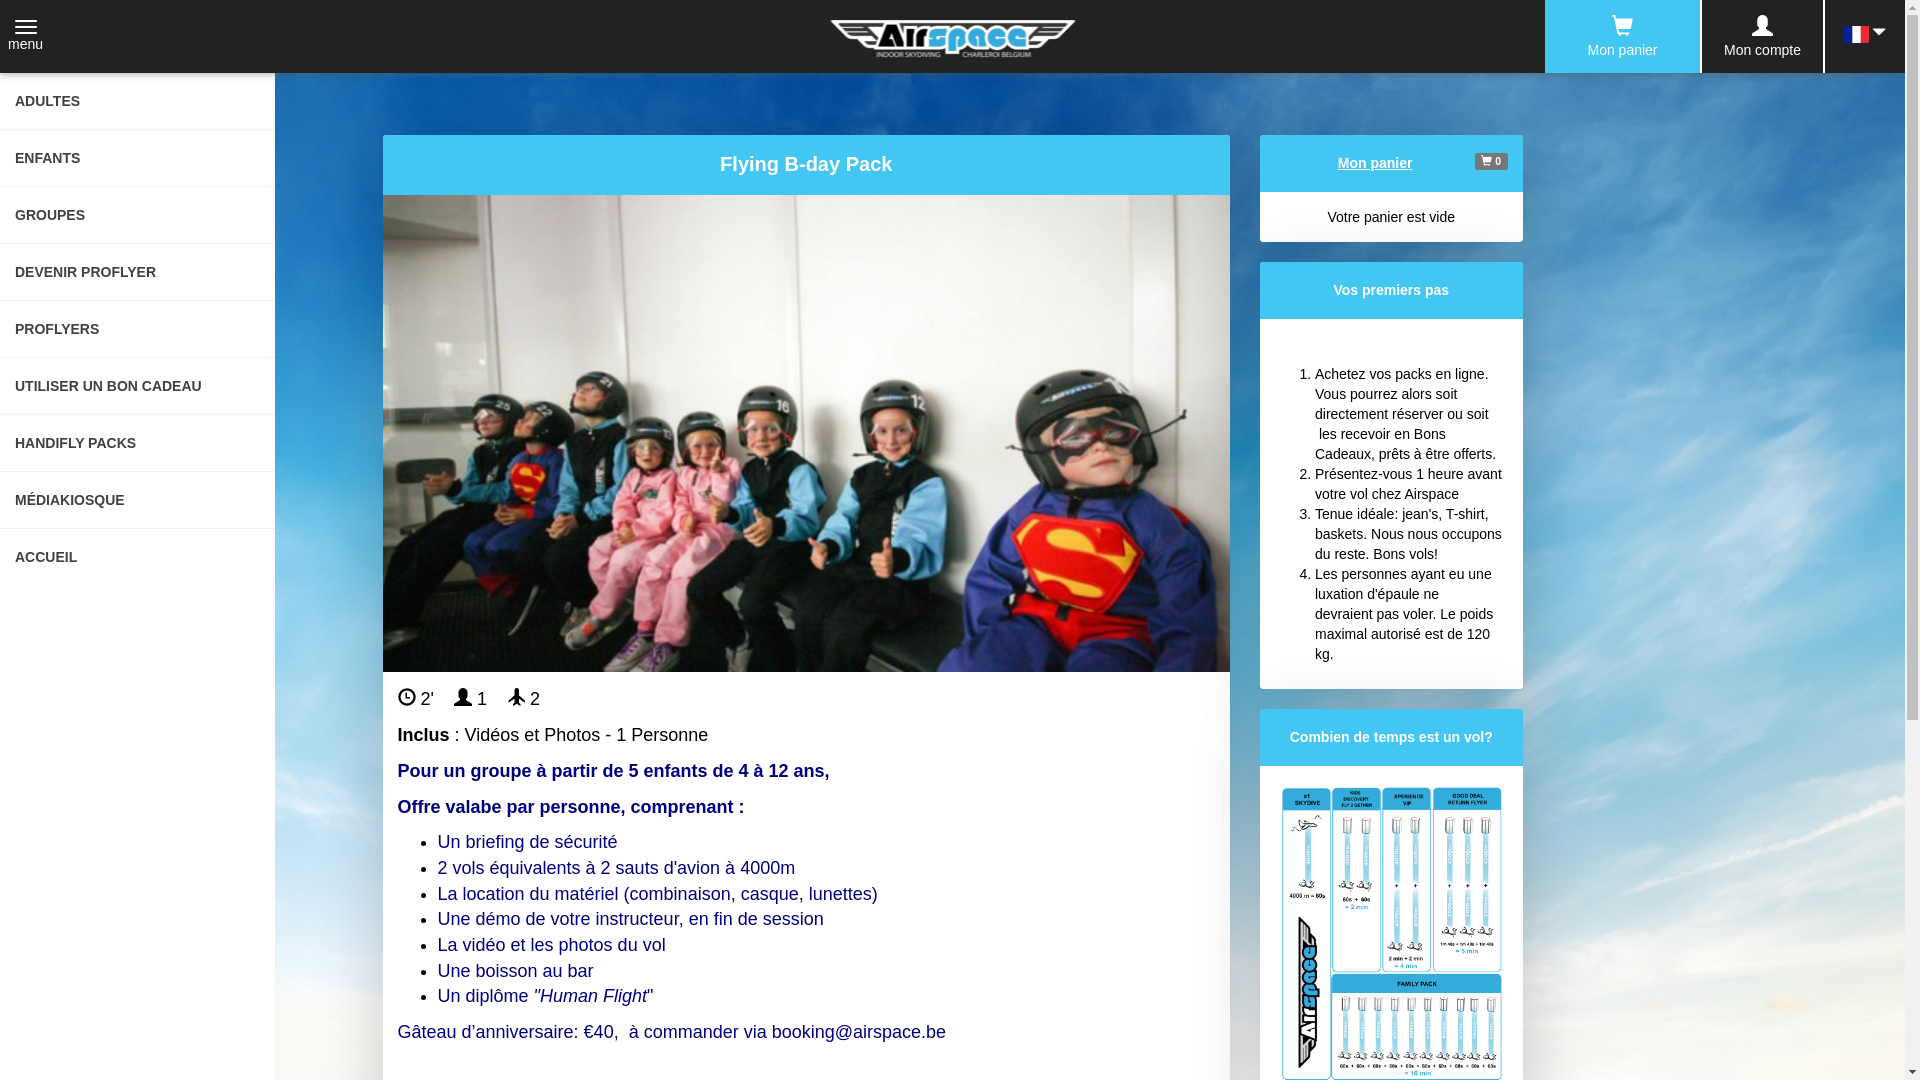 Image resolution: width=1920 pixels, height=1080 pixels. Describe the element at coordinates (138, 158) in the screenshot. I see `ENFANTS` at that location.